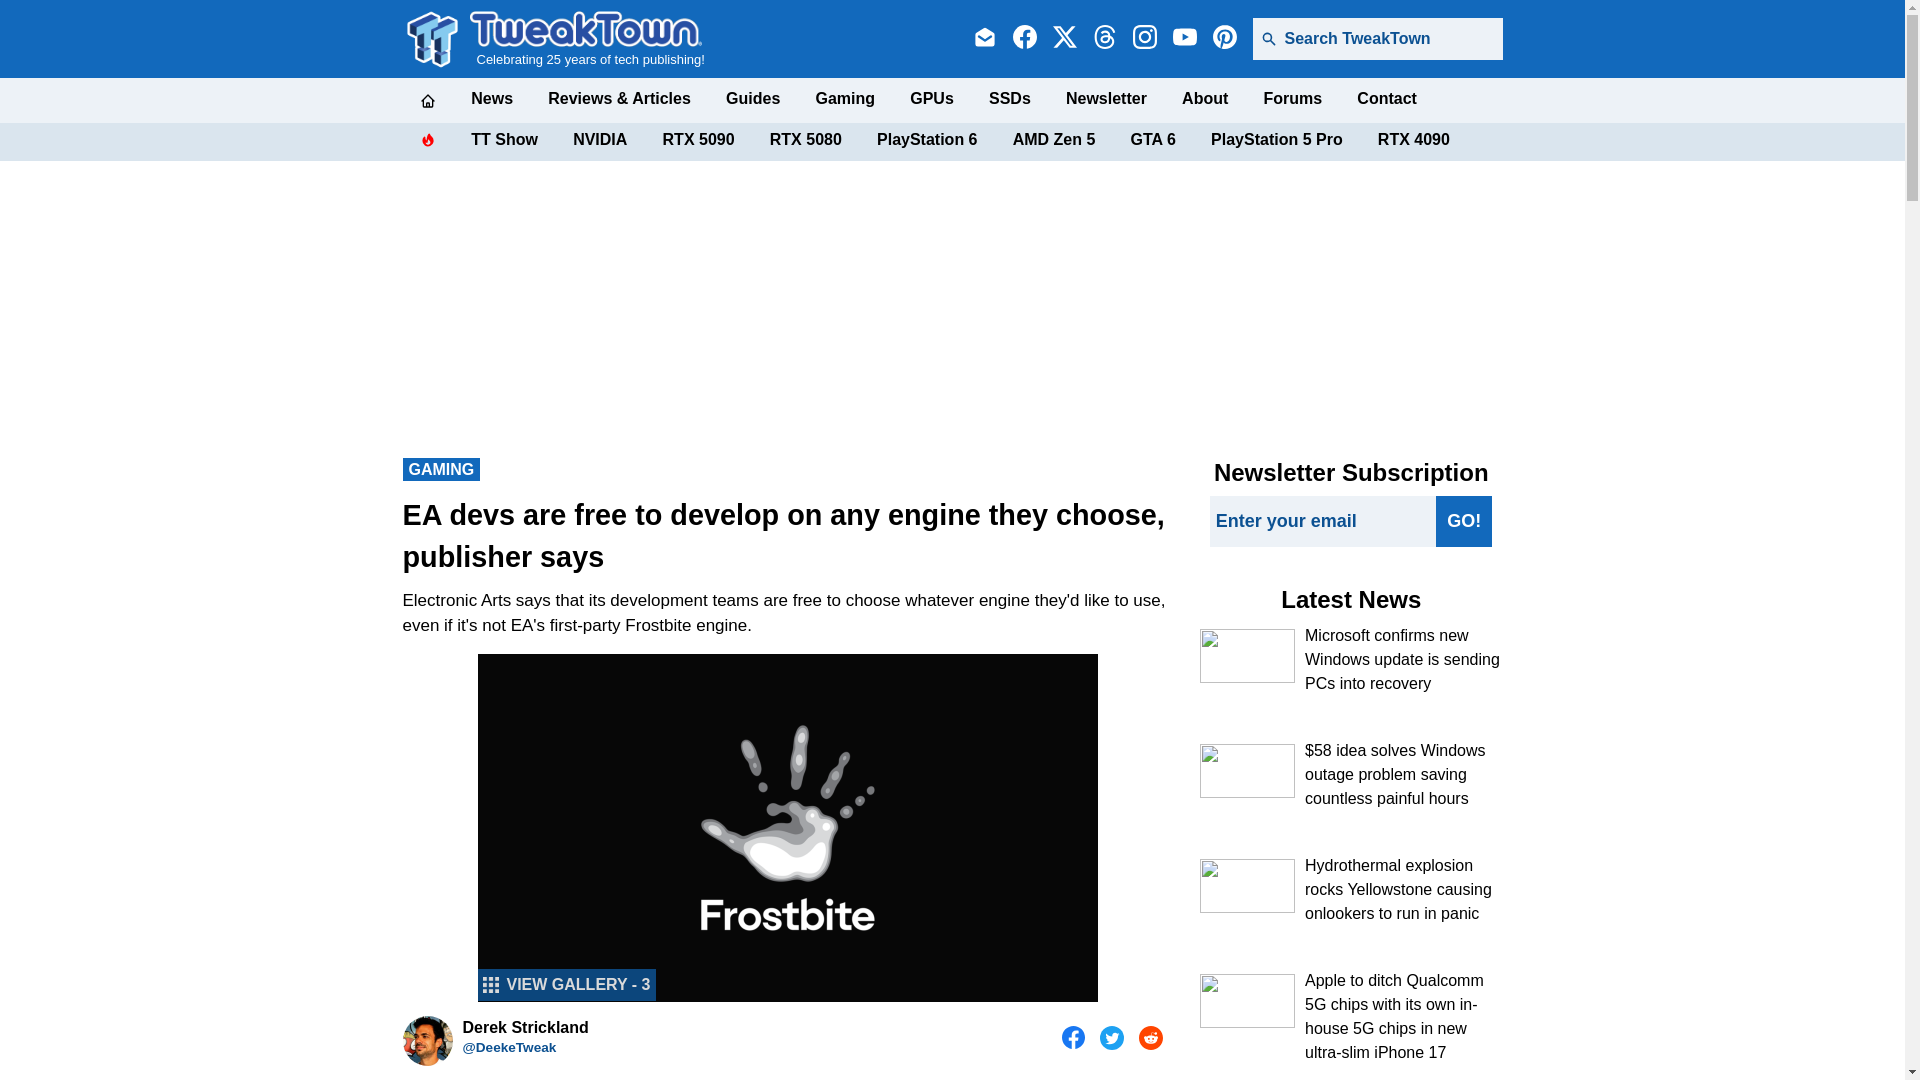  I want to click on Derek Strickland, so click(426, 1040).